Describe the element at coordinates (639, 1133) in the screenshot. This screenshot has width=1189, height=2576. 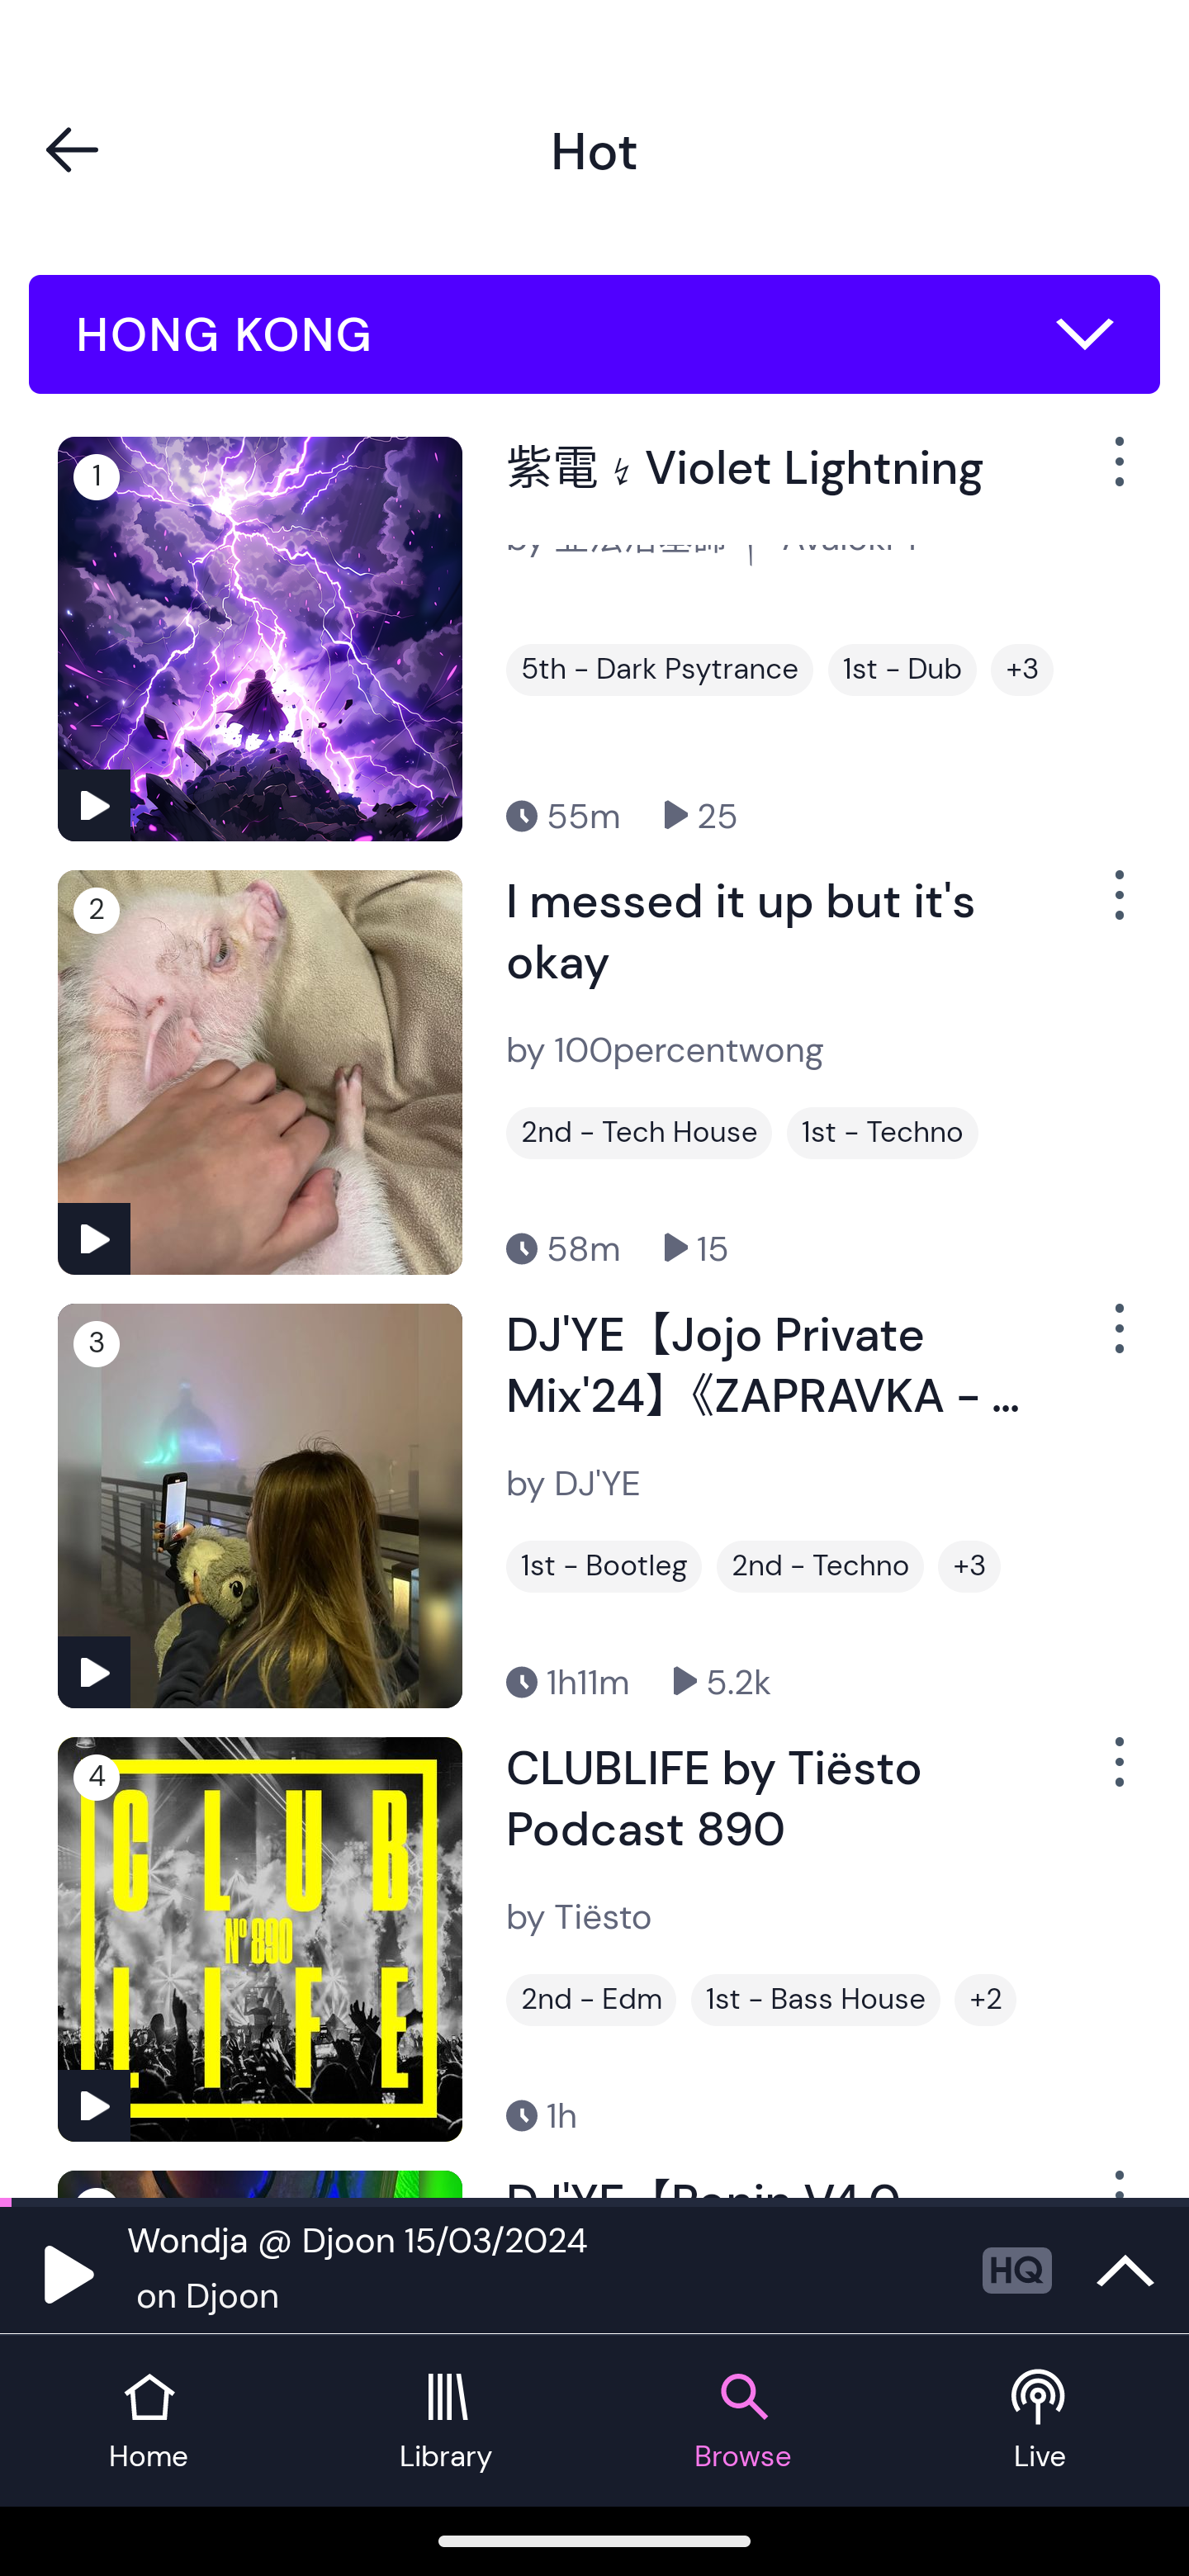
I see `2nd - Tech House` at that location.